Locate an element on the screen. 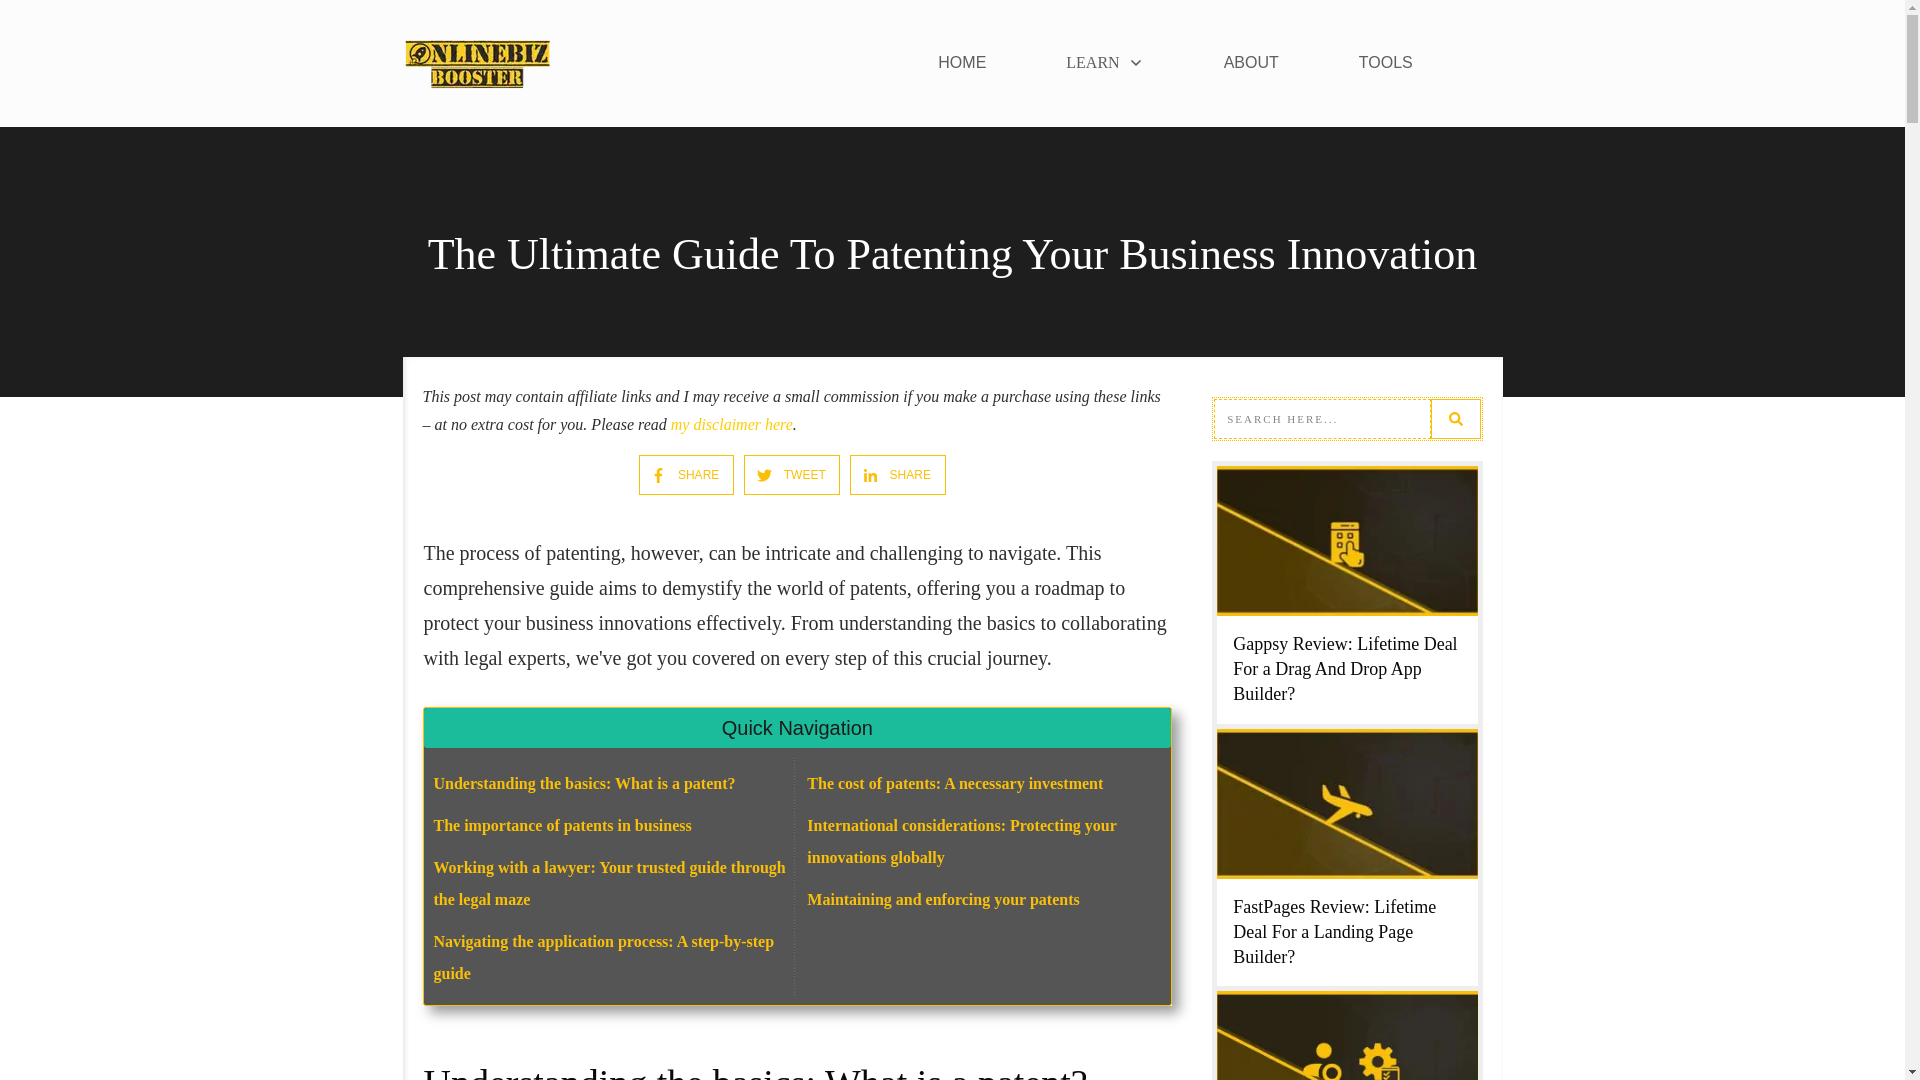  ABOUT is located at coordinates (1251, 62).